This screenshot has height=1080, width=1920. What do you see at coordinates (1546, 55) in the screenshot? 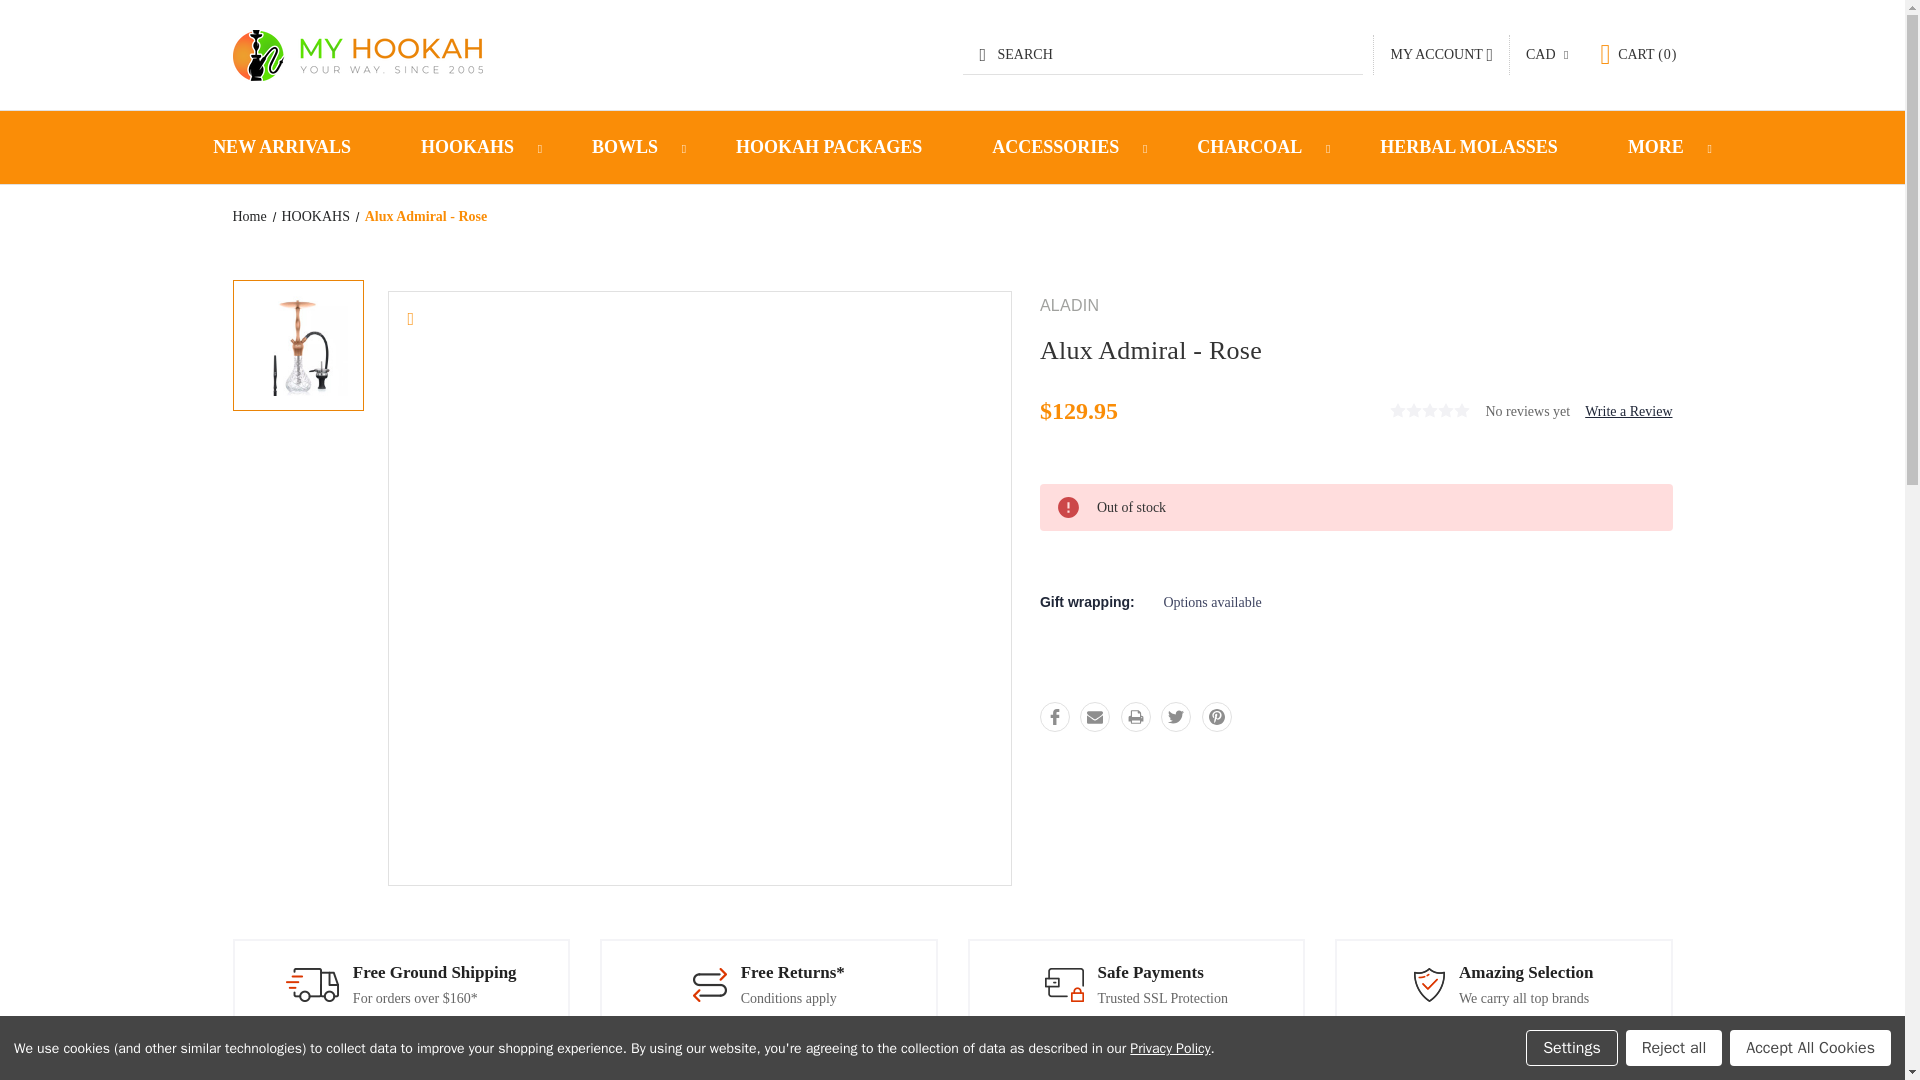
I see `CAD` at bounding box center [1546, 55].